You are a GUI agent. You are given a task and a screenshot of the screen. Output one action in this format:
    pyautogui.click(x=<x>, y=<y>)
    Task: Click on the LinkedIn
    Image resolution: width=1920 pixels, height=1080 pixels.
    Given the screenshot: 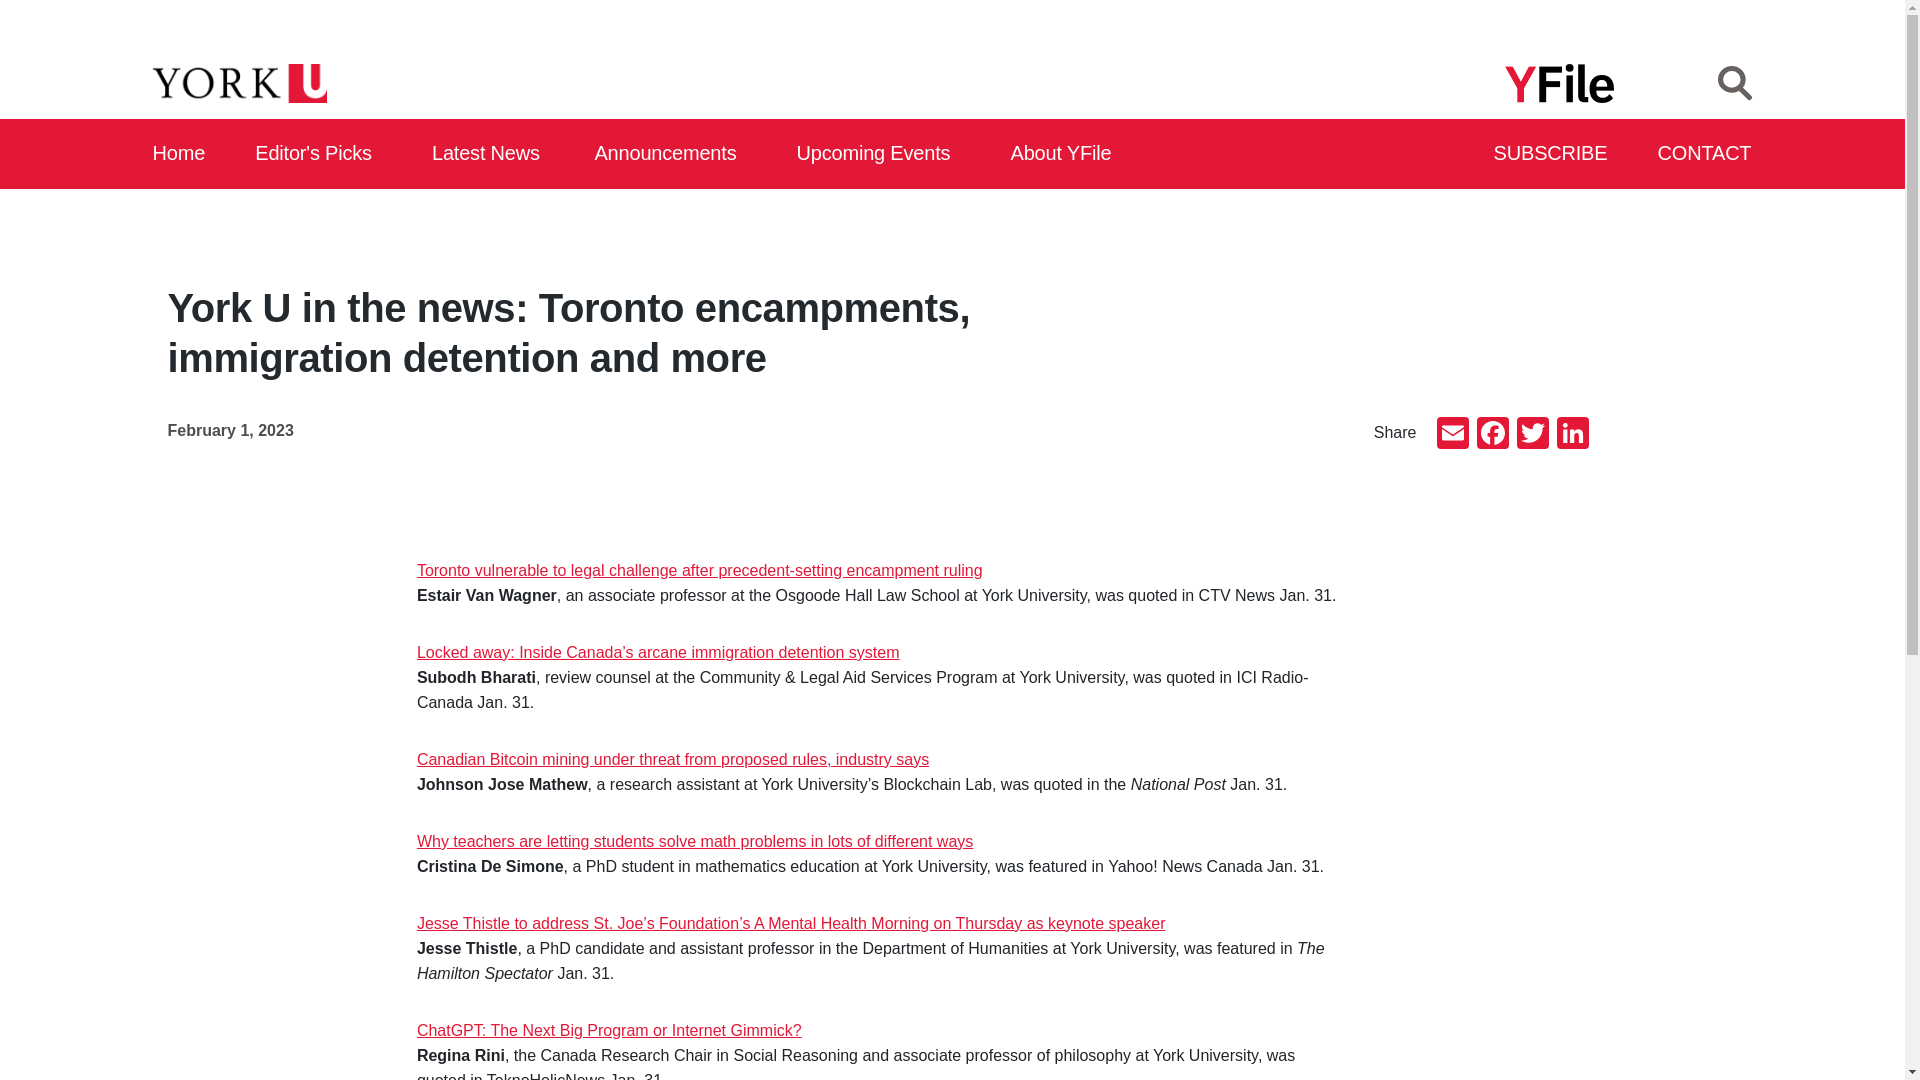 What is the action you would take?
    pyautogui.click(x=1571, y=434)
    